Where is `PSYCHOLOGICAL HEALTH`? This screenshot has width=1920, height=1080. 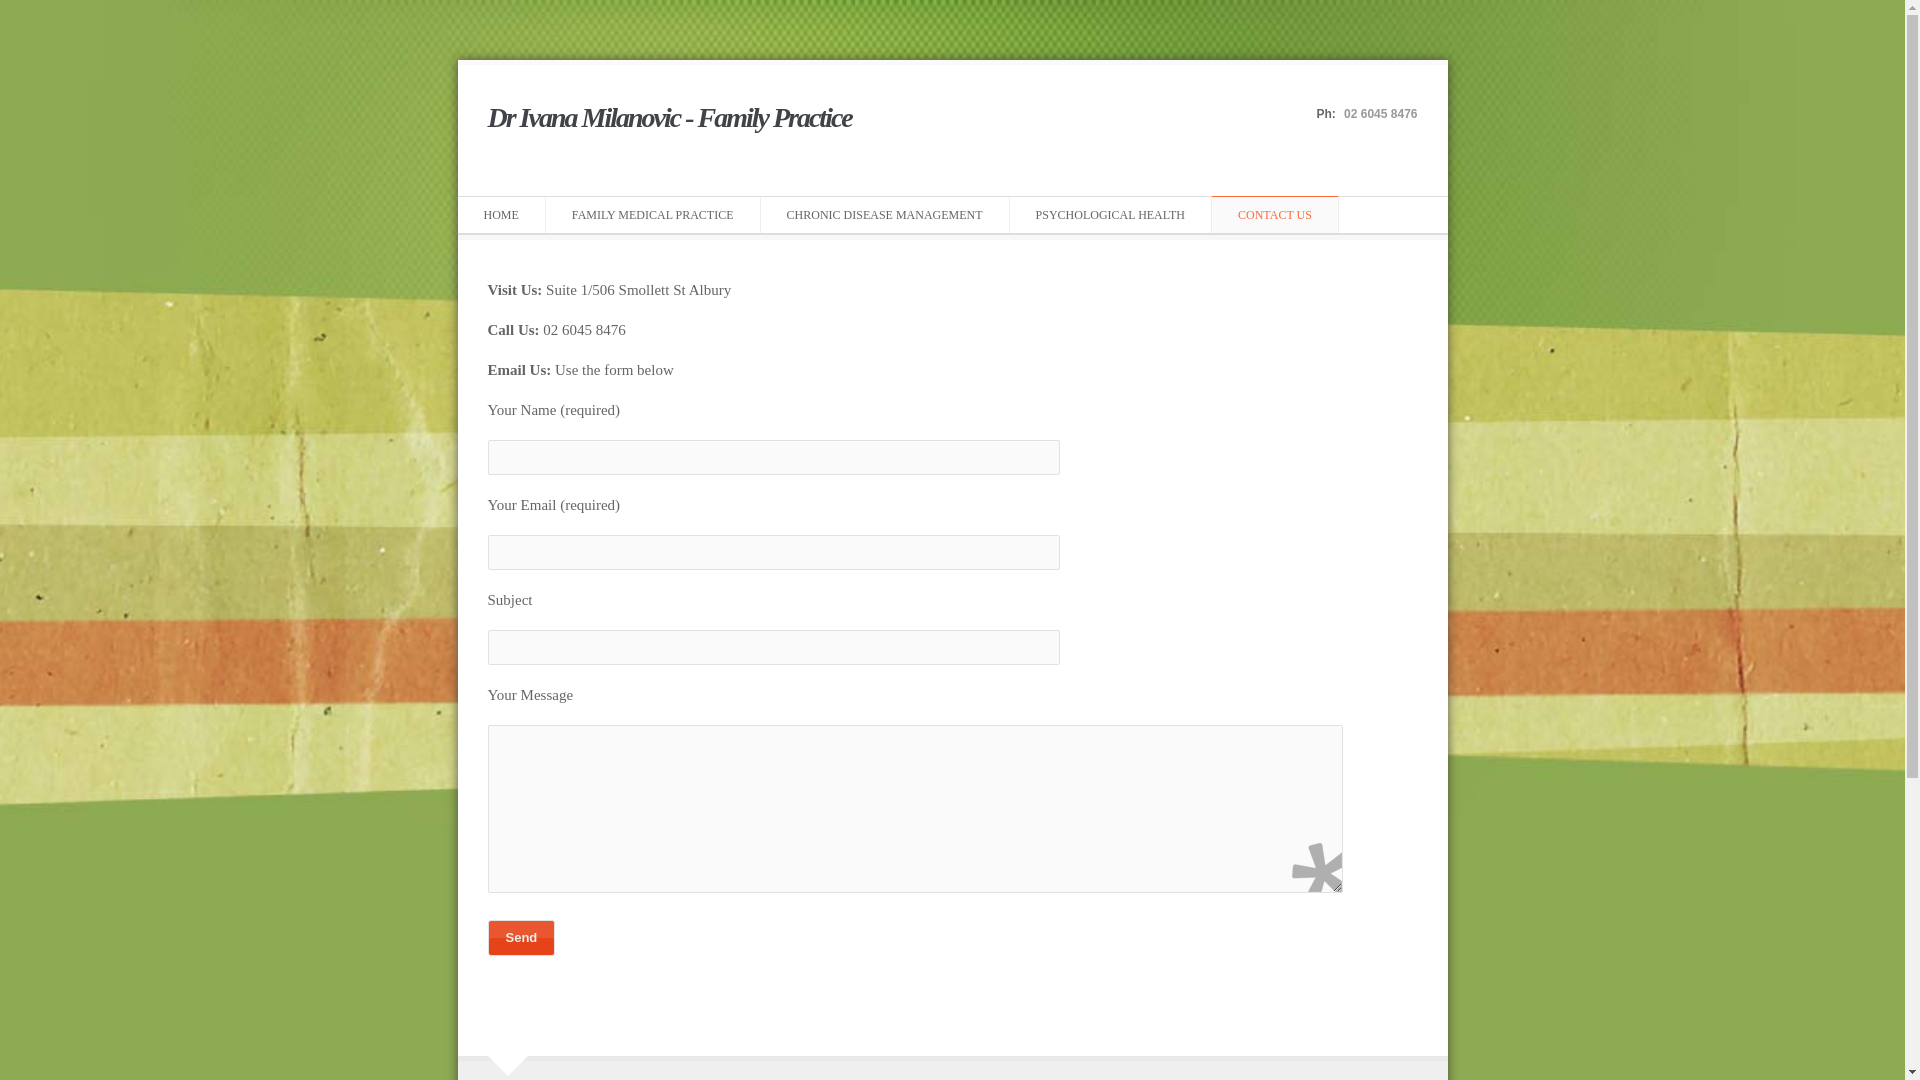 PSYCHOLOGICAL HEALTH is located at coordinates (1110, 214).